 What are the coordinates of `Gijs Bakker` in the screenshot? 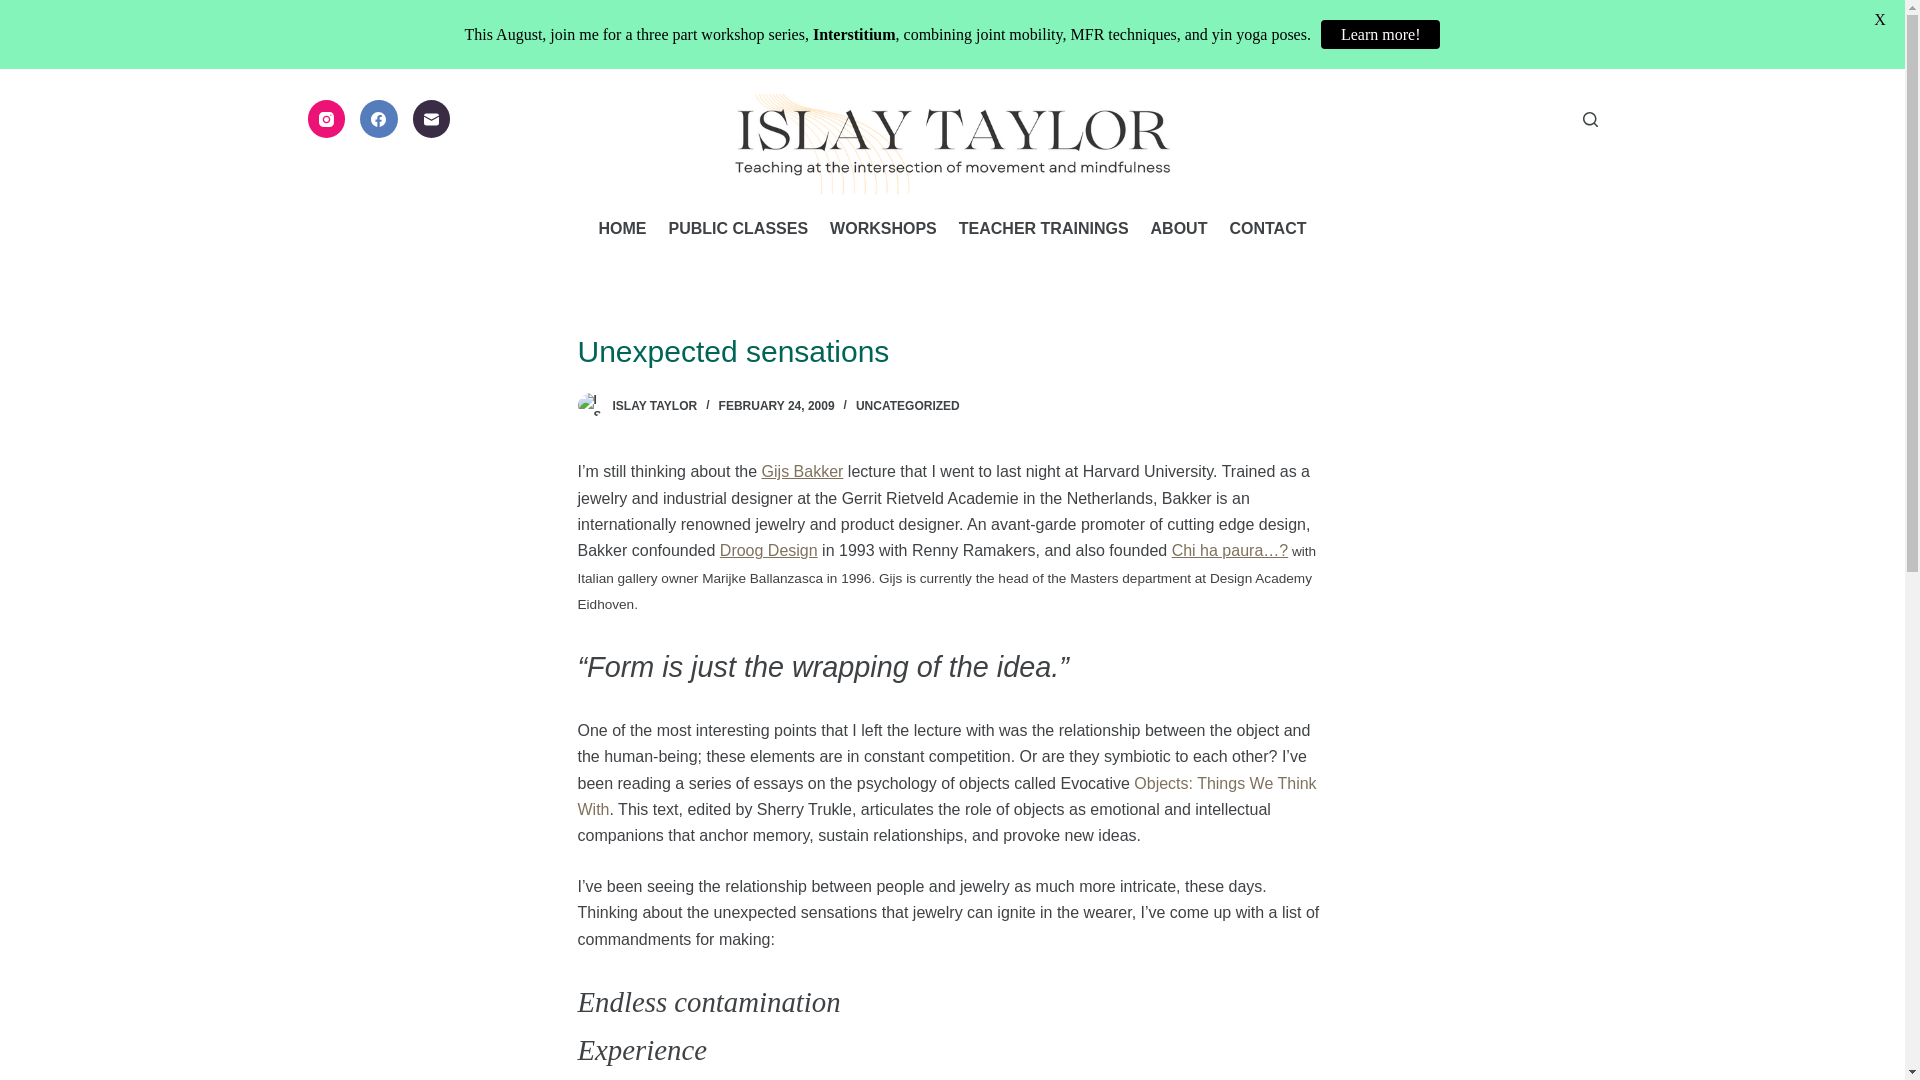 It's located at (803, 471).